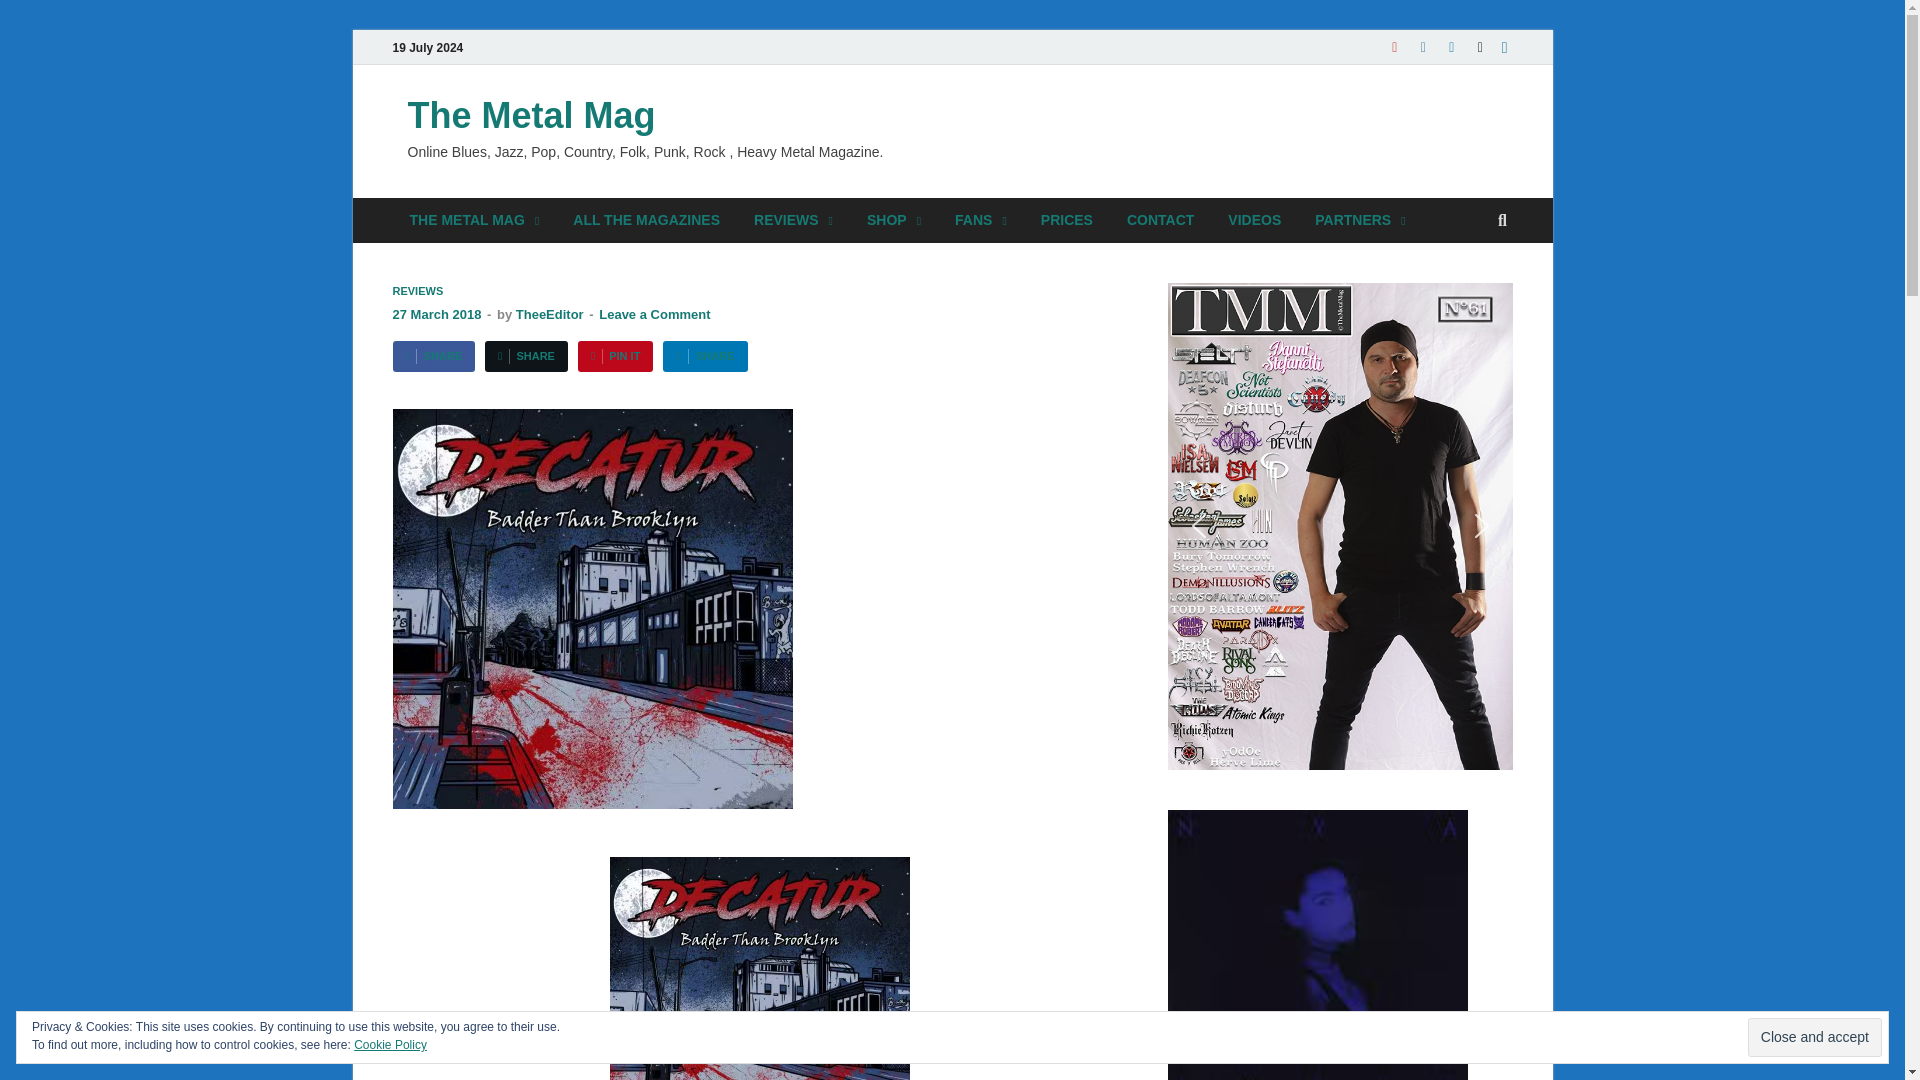 The image size is (1920, 1080). Describe the element at coordinates (532, 116) in the screenshot. I see `The Metal Mag` at that location.